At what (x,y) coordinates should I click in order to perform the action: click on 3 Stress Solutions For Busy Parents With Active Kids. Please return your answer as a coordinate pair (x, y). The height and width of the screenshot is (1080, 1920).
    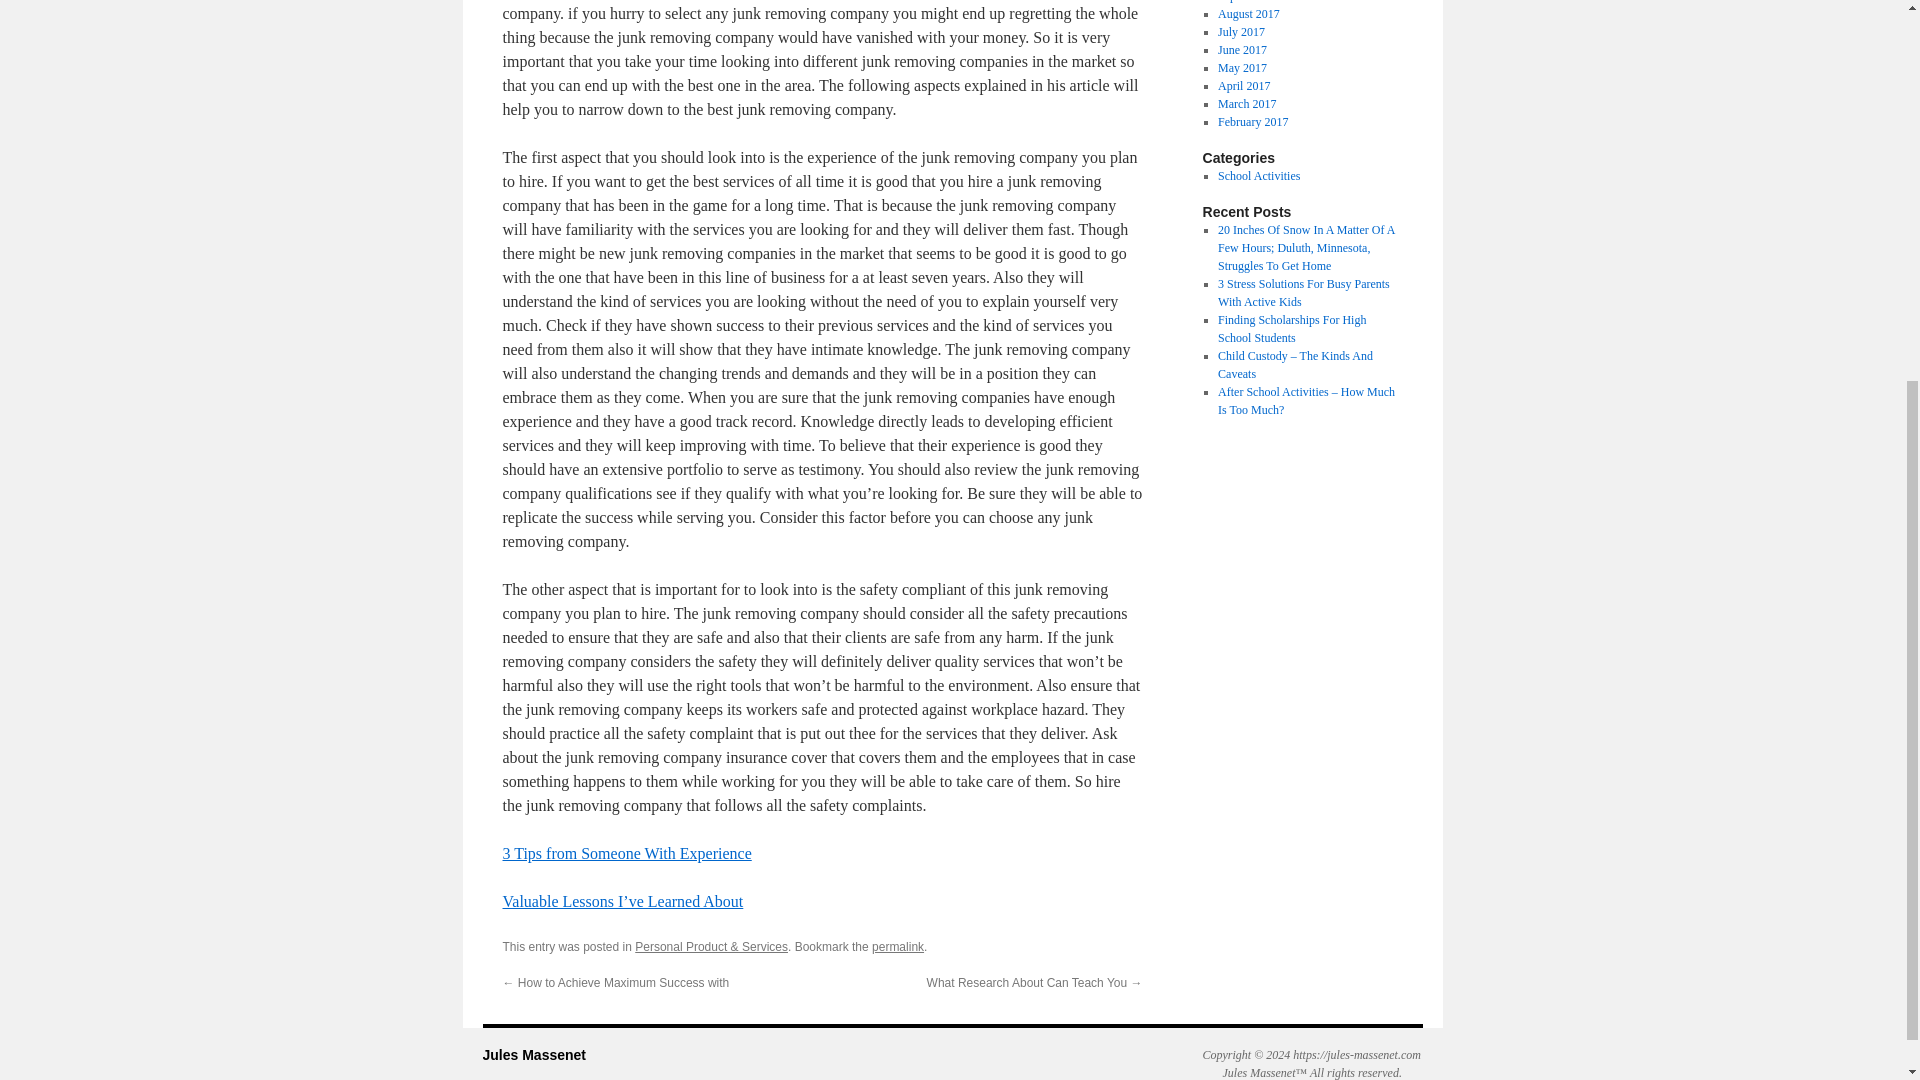
    Looking at the image, I should click on (1304, 292).